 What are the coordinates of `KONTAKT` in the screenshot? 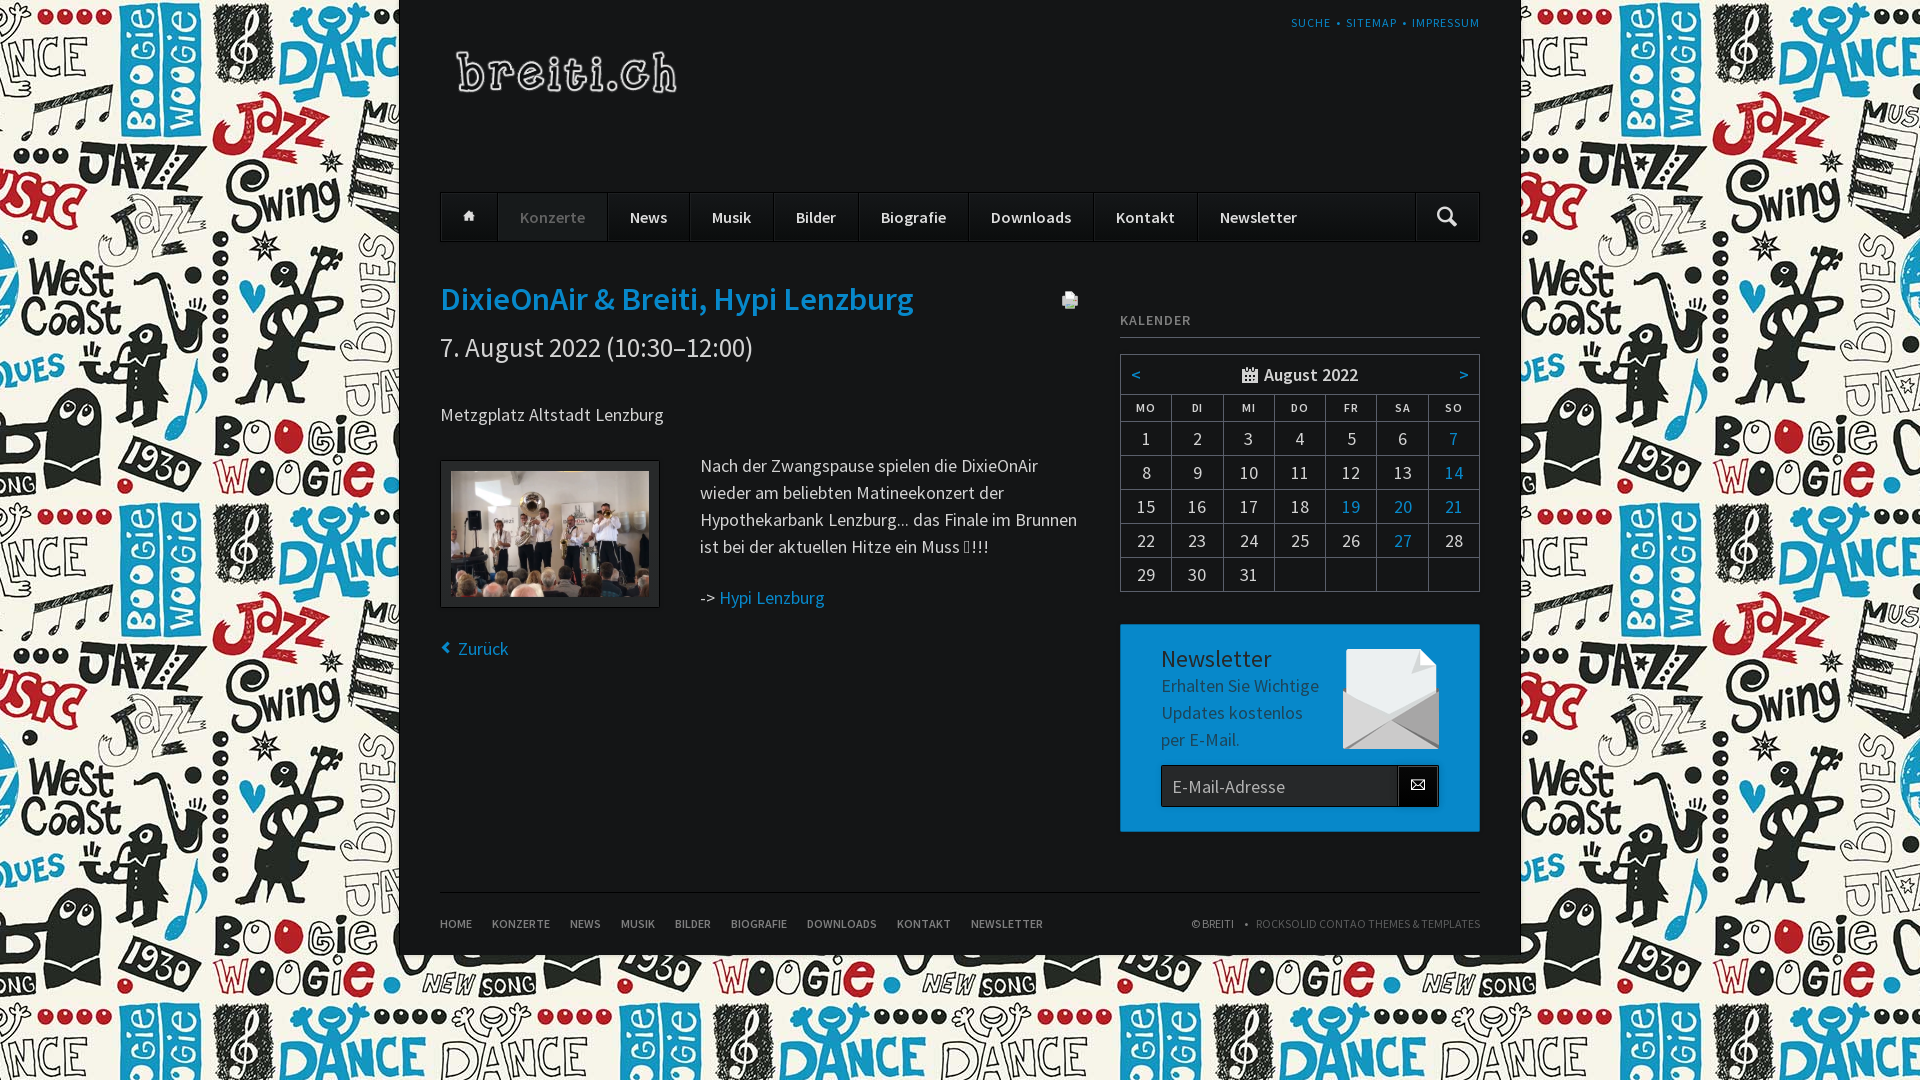 It's located at (924, 924).